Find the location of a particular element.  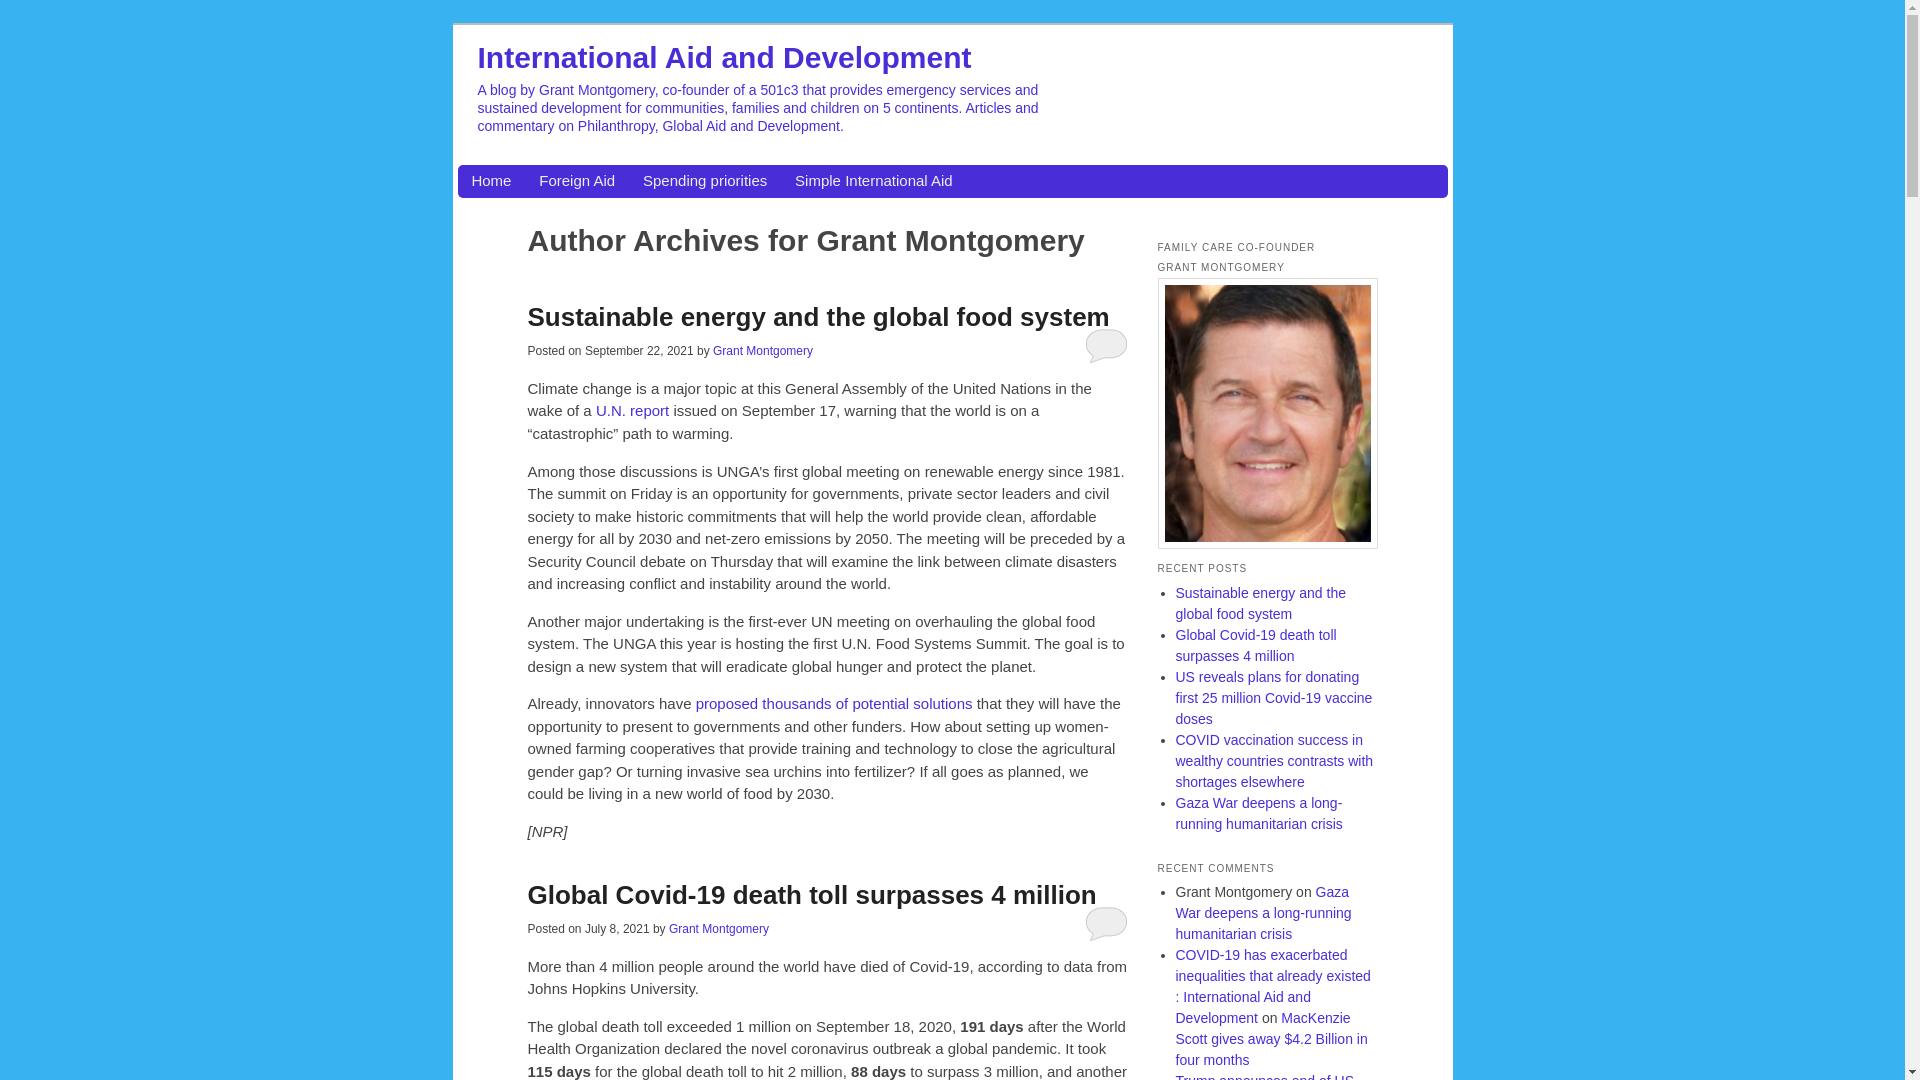

U.N. report is located at coordinates (632, 410).